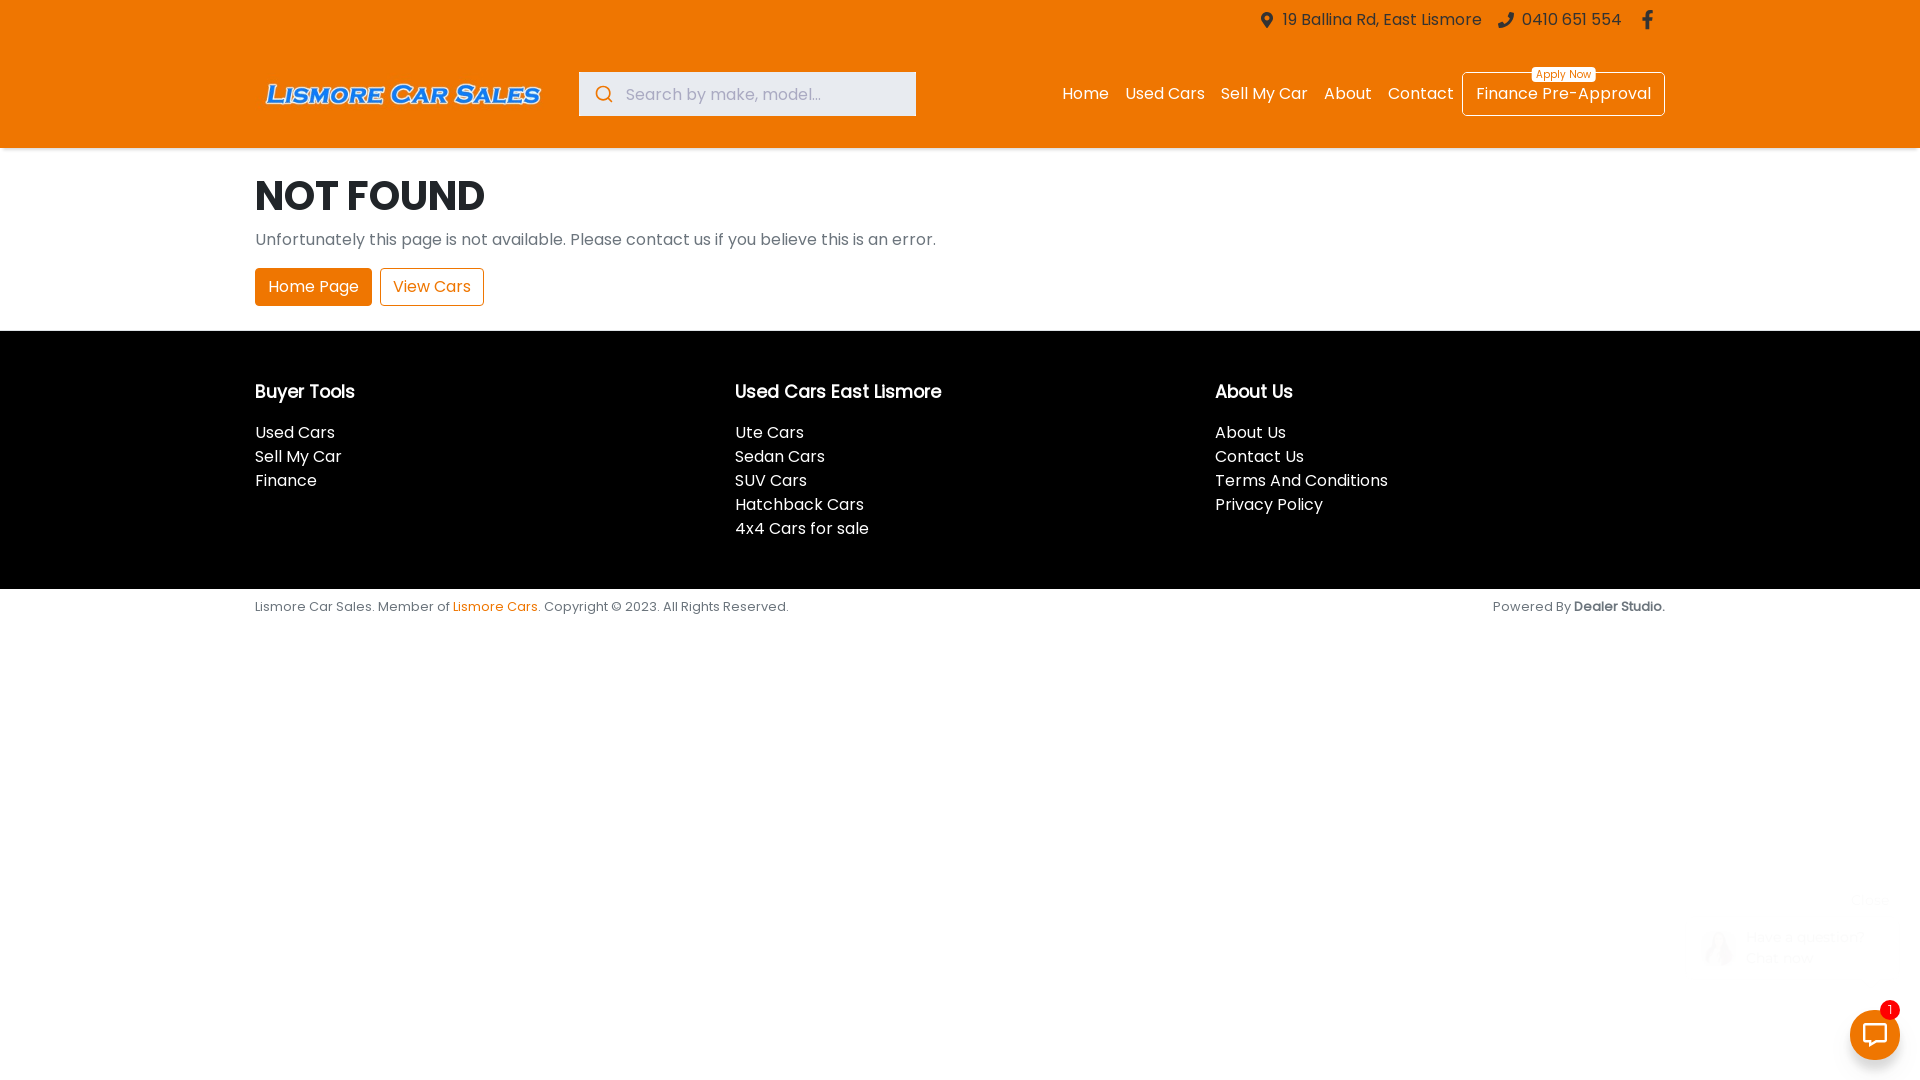 The image size is (1920, 1080). What do you see at coordinates (1269, 504) in the screenshot?
I see `Privacy Policy` at bounding box center [1269, 504].